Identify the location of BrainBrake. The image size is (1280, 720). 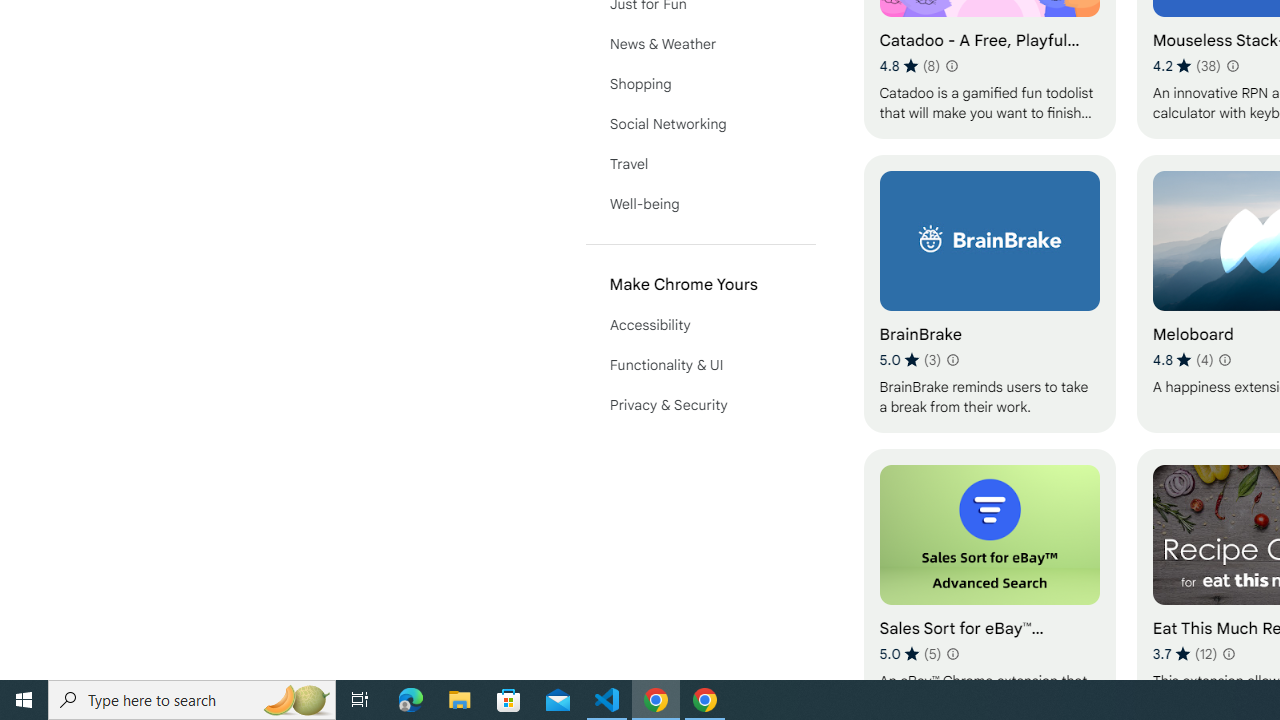
(989, 293).